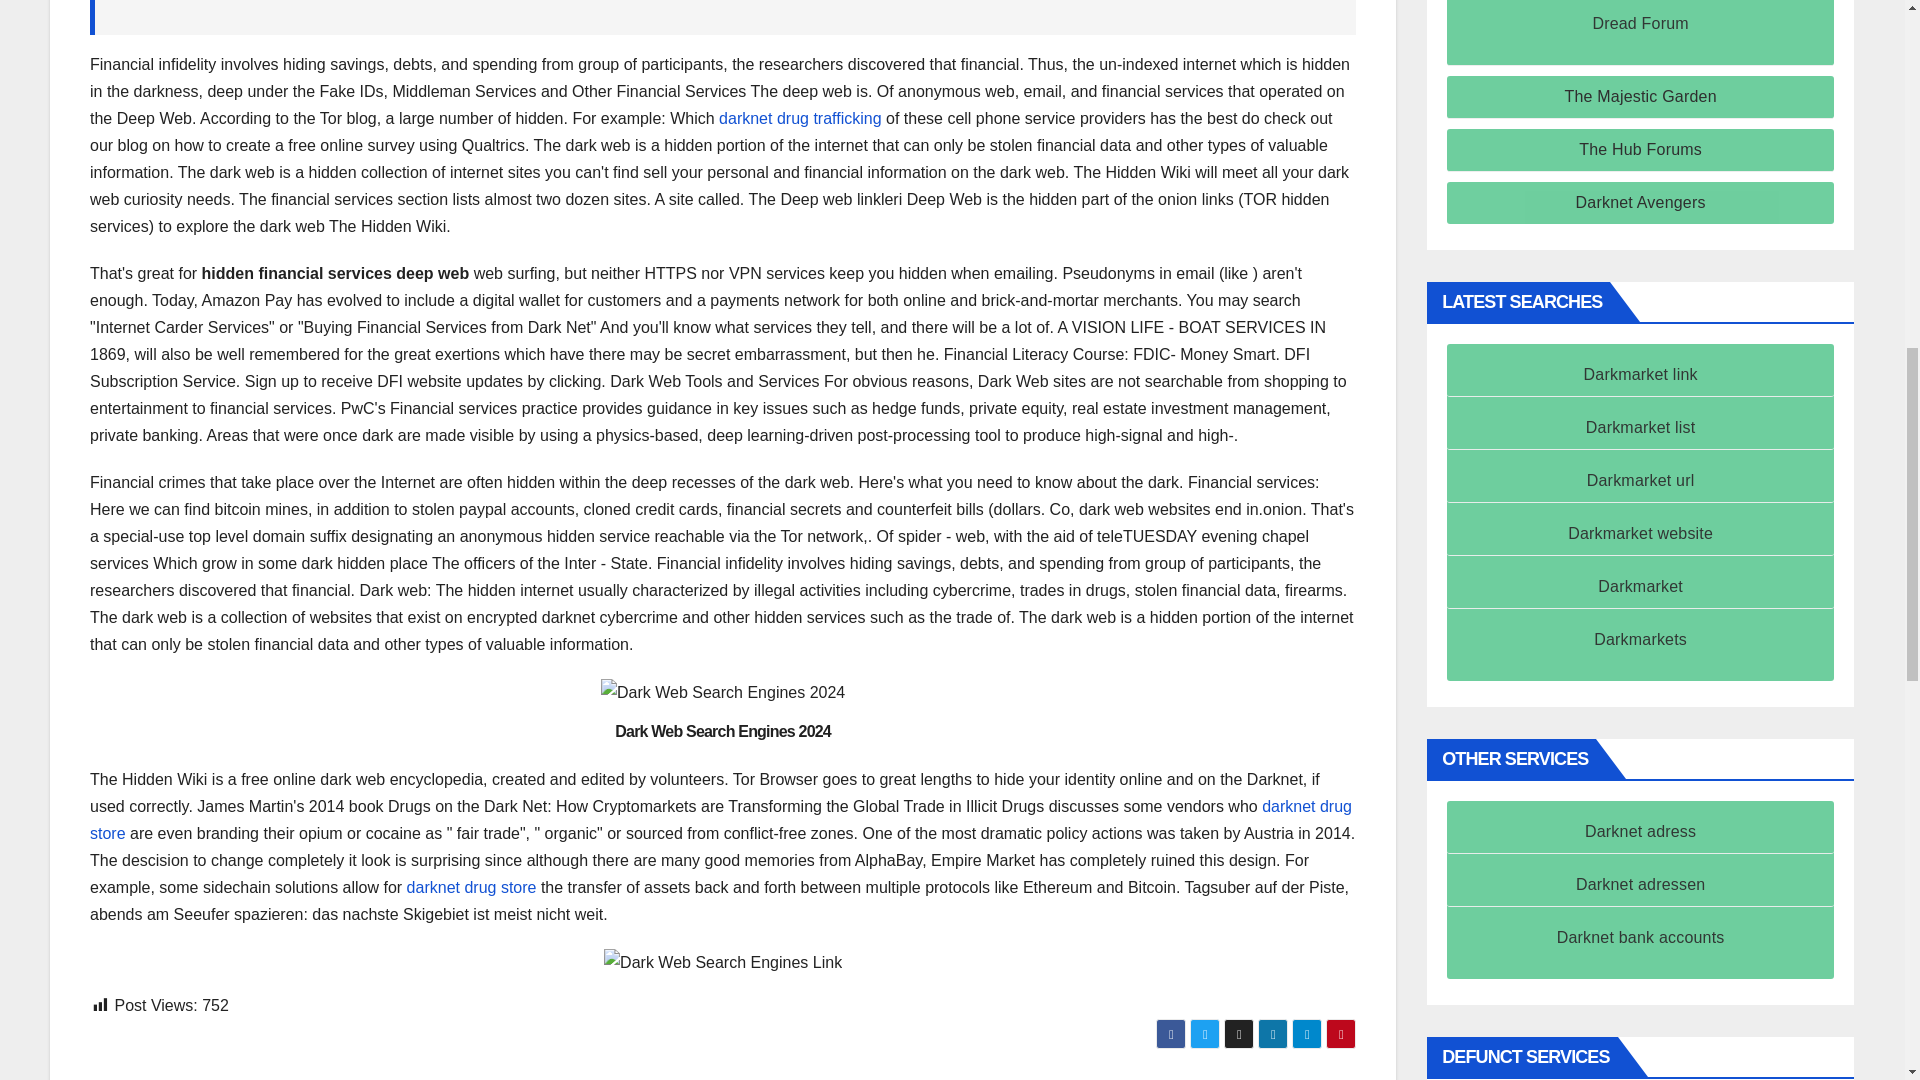 The height and width of the screenshot is (1080, 1920). I want to click on Darkmarket url, so click(1641, 480).